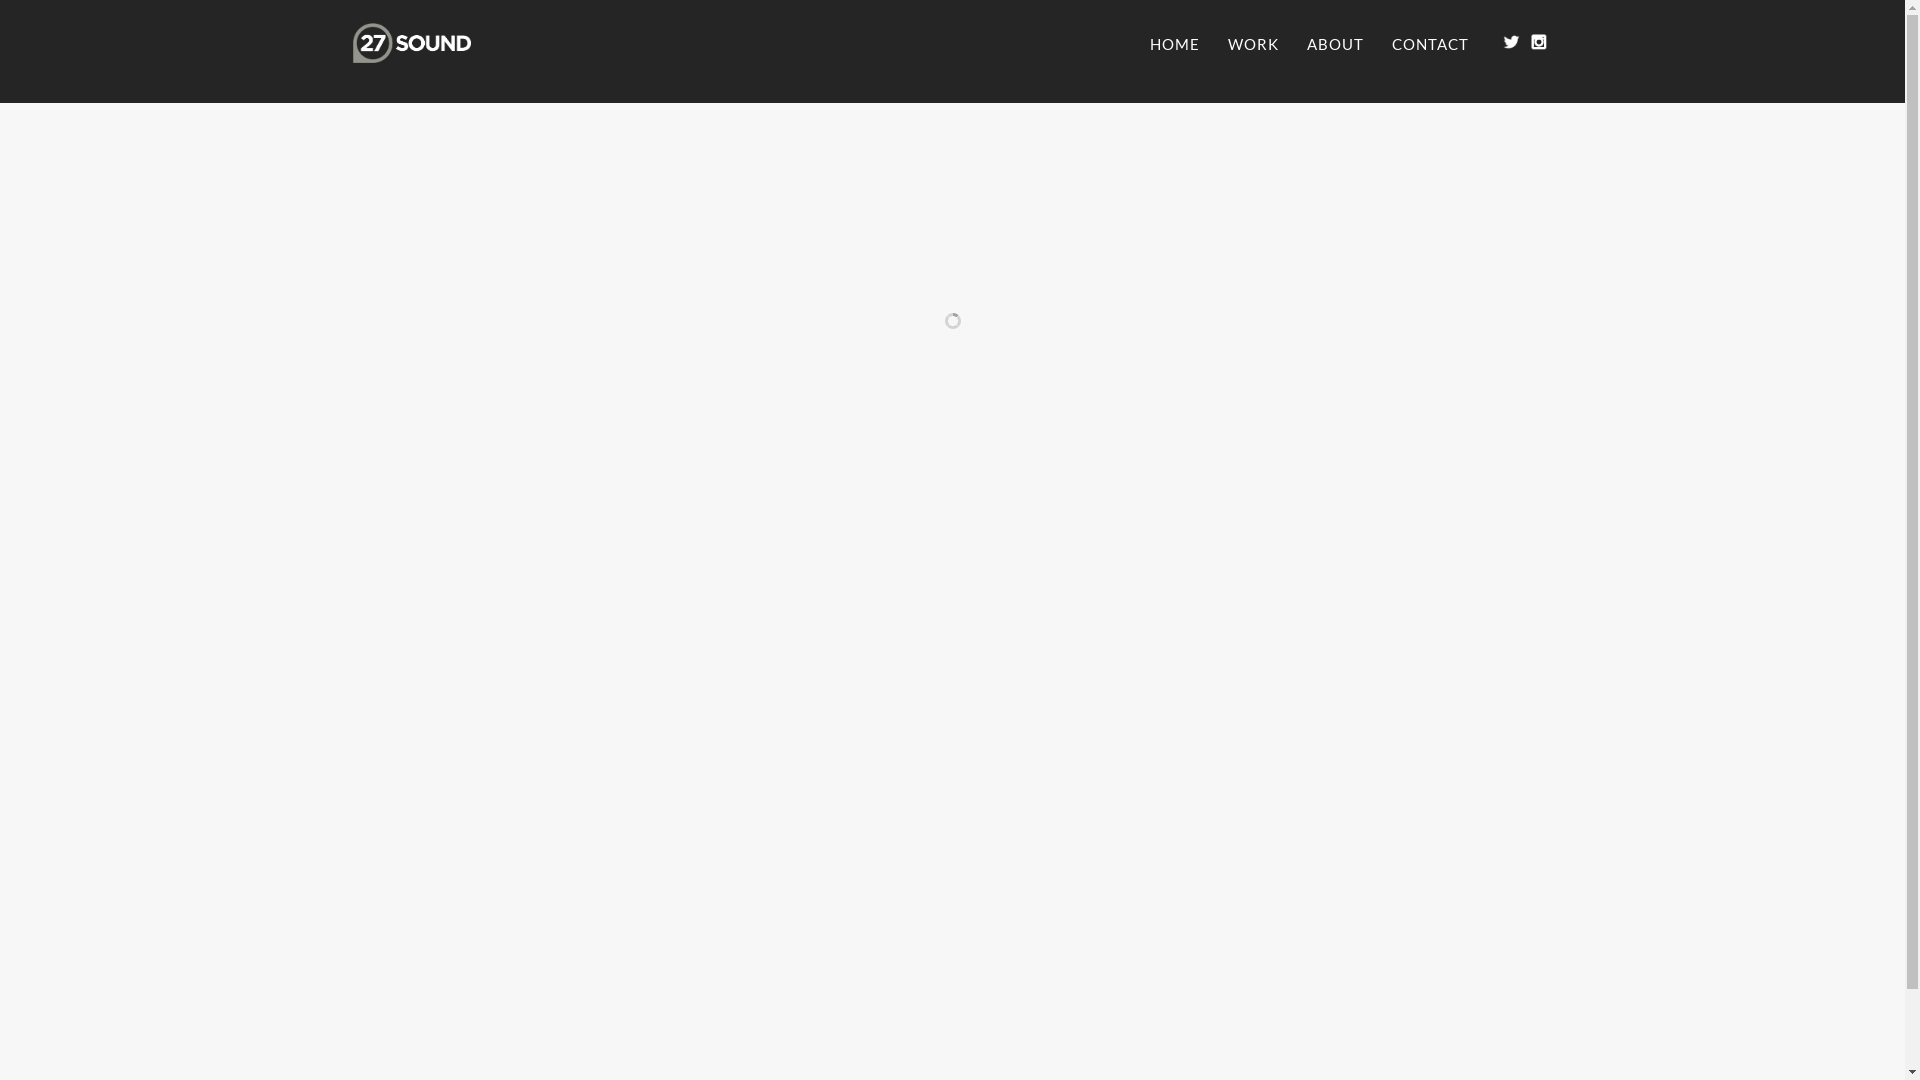  Describe the element at coordinates (1334, 45) in the screenshot. I see `ABOUT` at that location.